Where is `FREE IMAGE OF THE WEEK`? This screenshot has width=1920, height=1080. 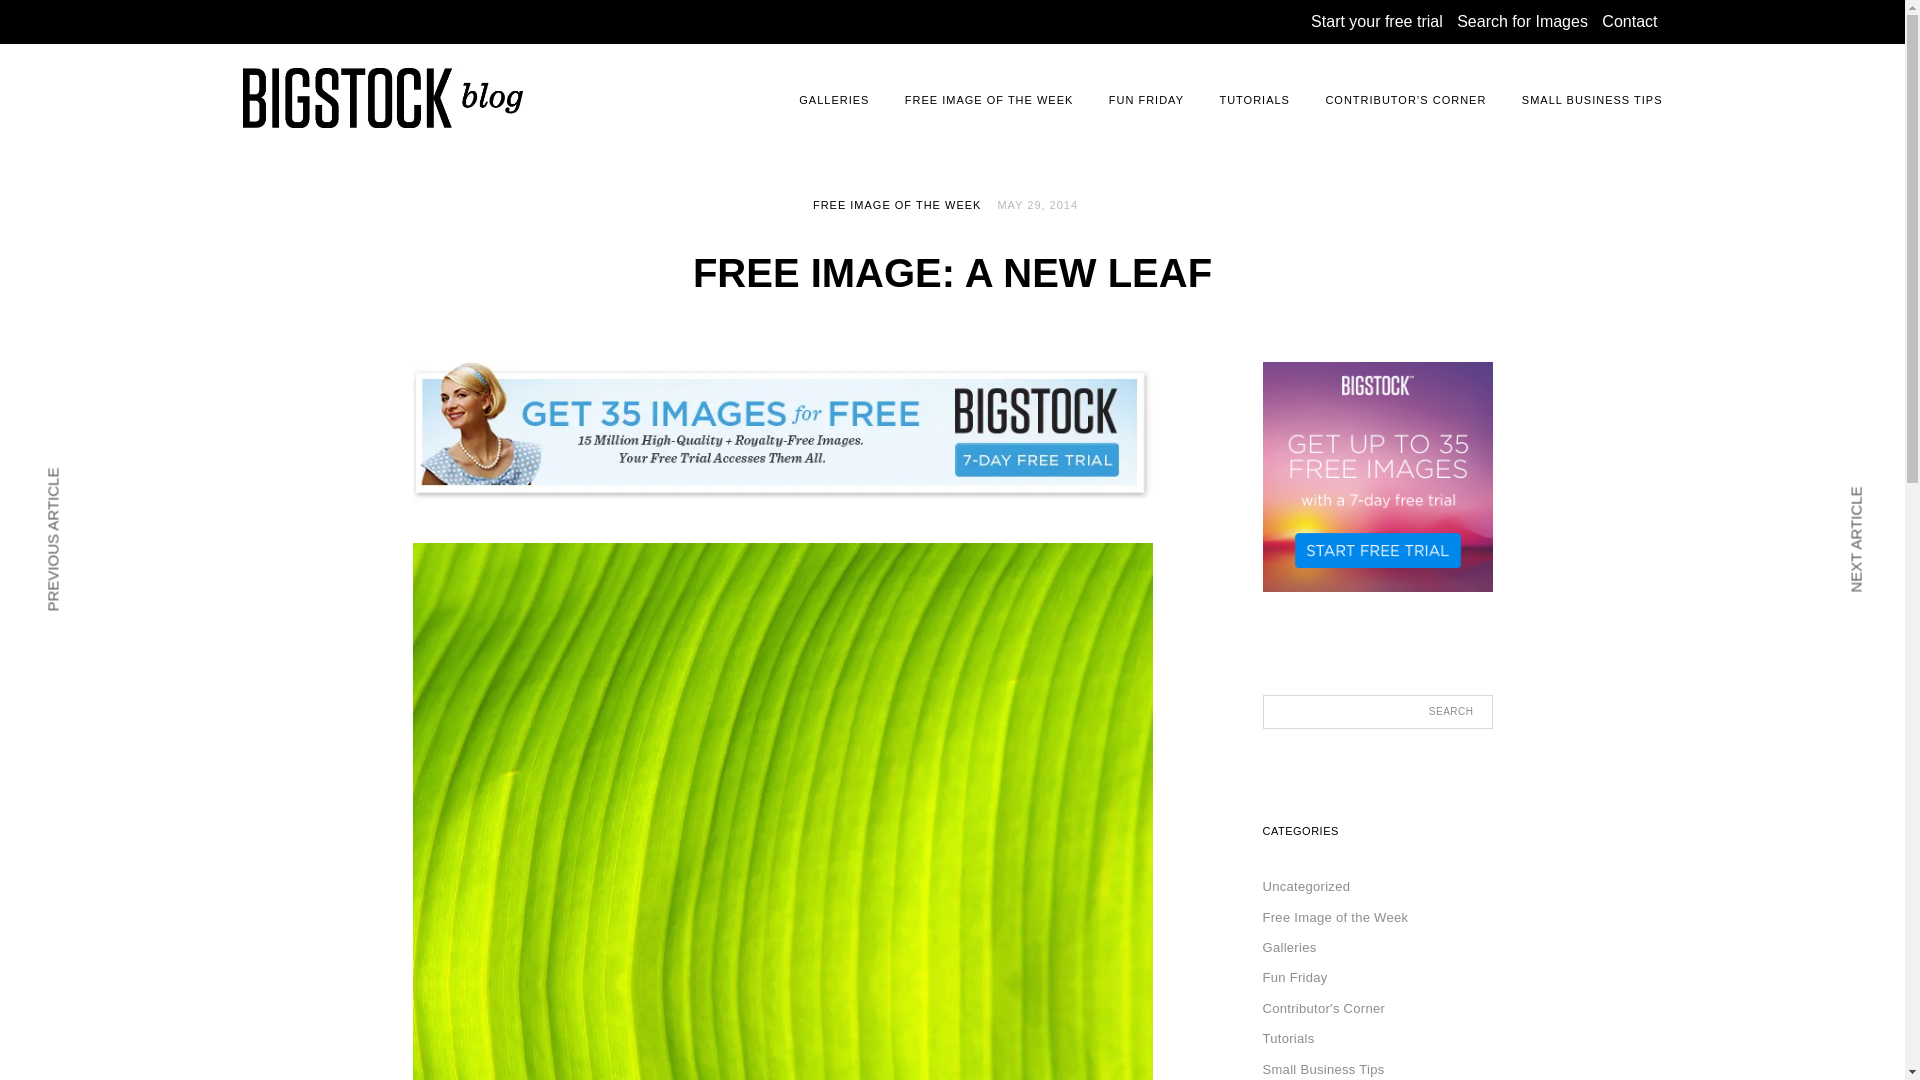 FREE IMAGE OF THE WEEK is located at coordinates (896, 204).